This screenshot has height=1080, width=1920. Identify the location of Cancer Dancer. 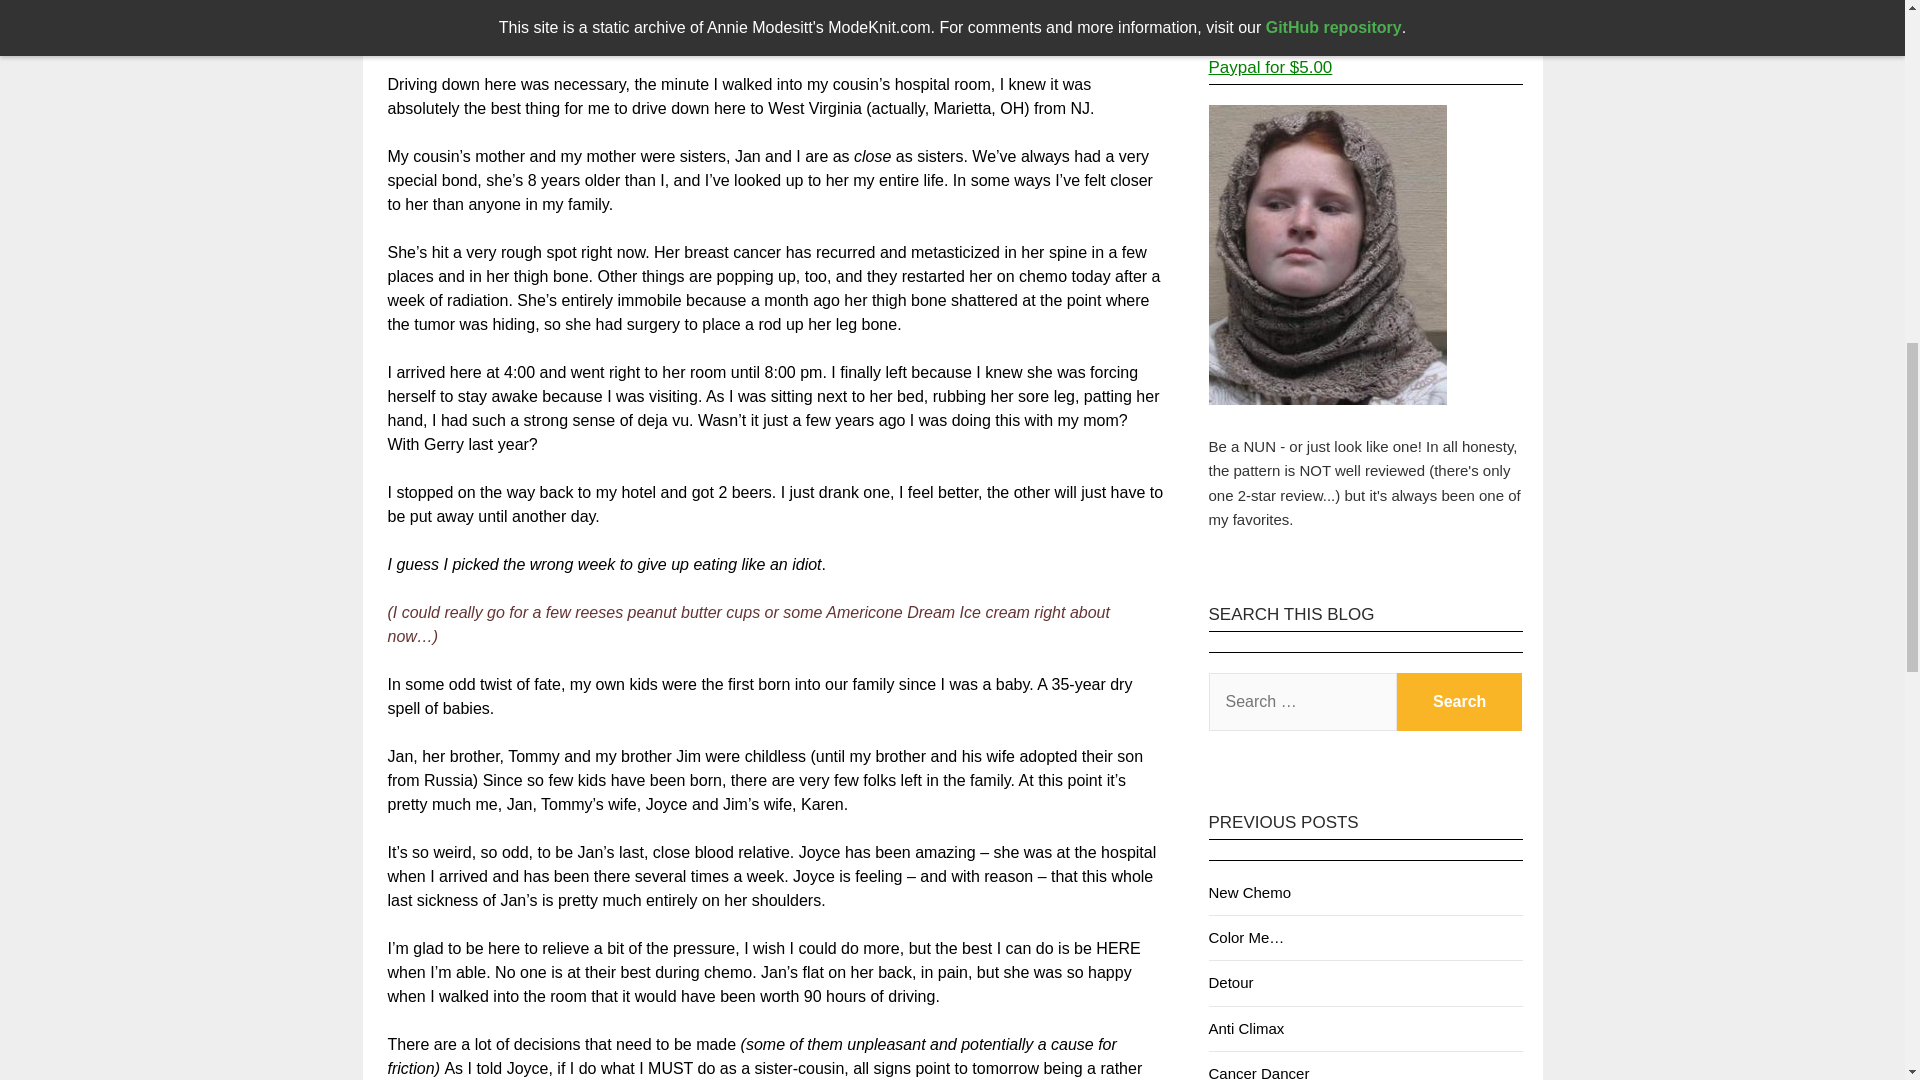
(1258, 1072).